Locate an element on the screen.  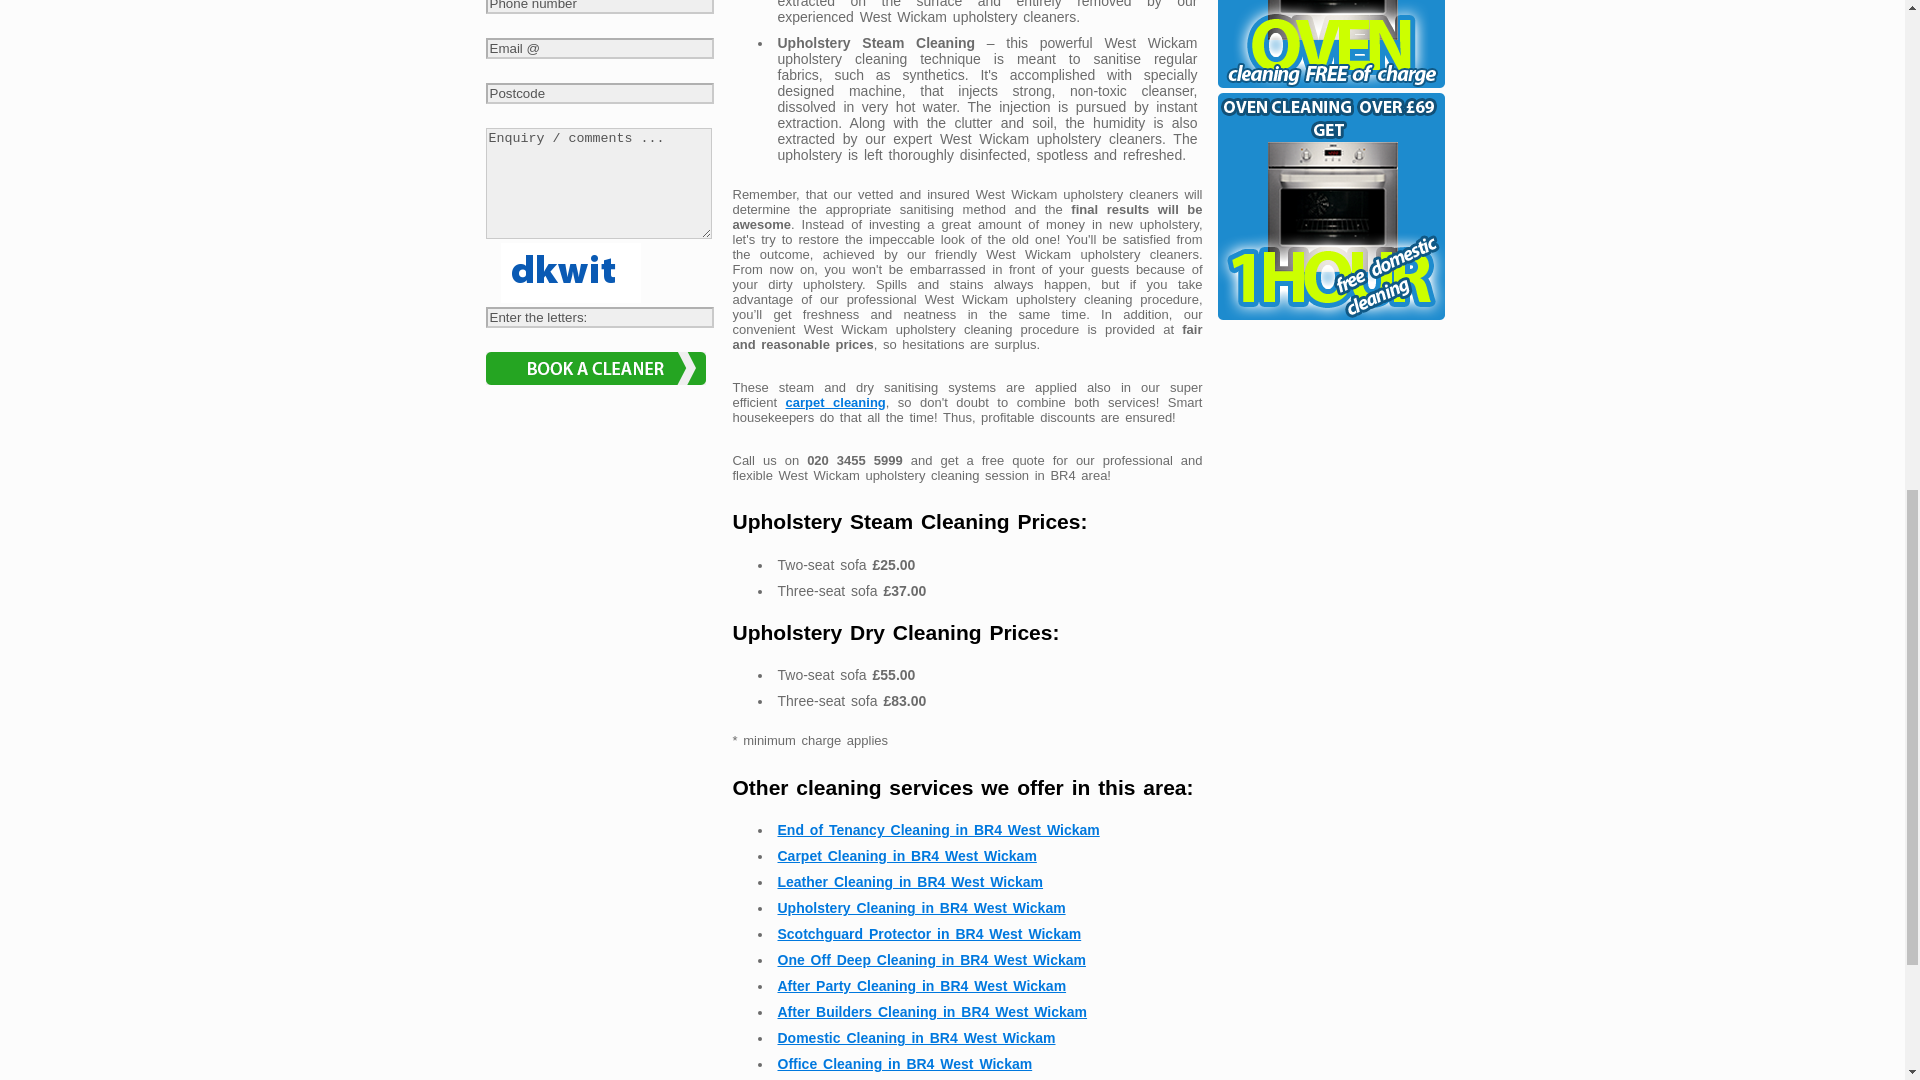
One Off Deep Cleaning in BR4 West Wickam is located at coordinates (932, 959).